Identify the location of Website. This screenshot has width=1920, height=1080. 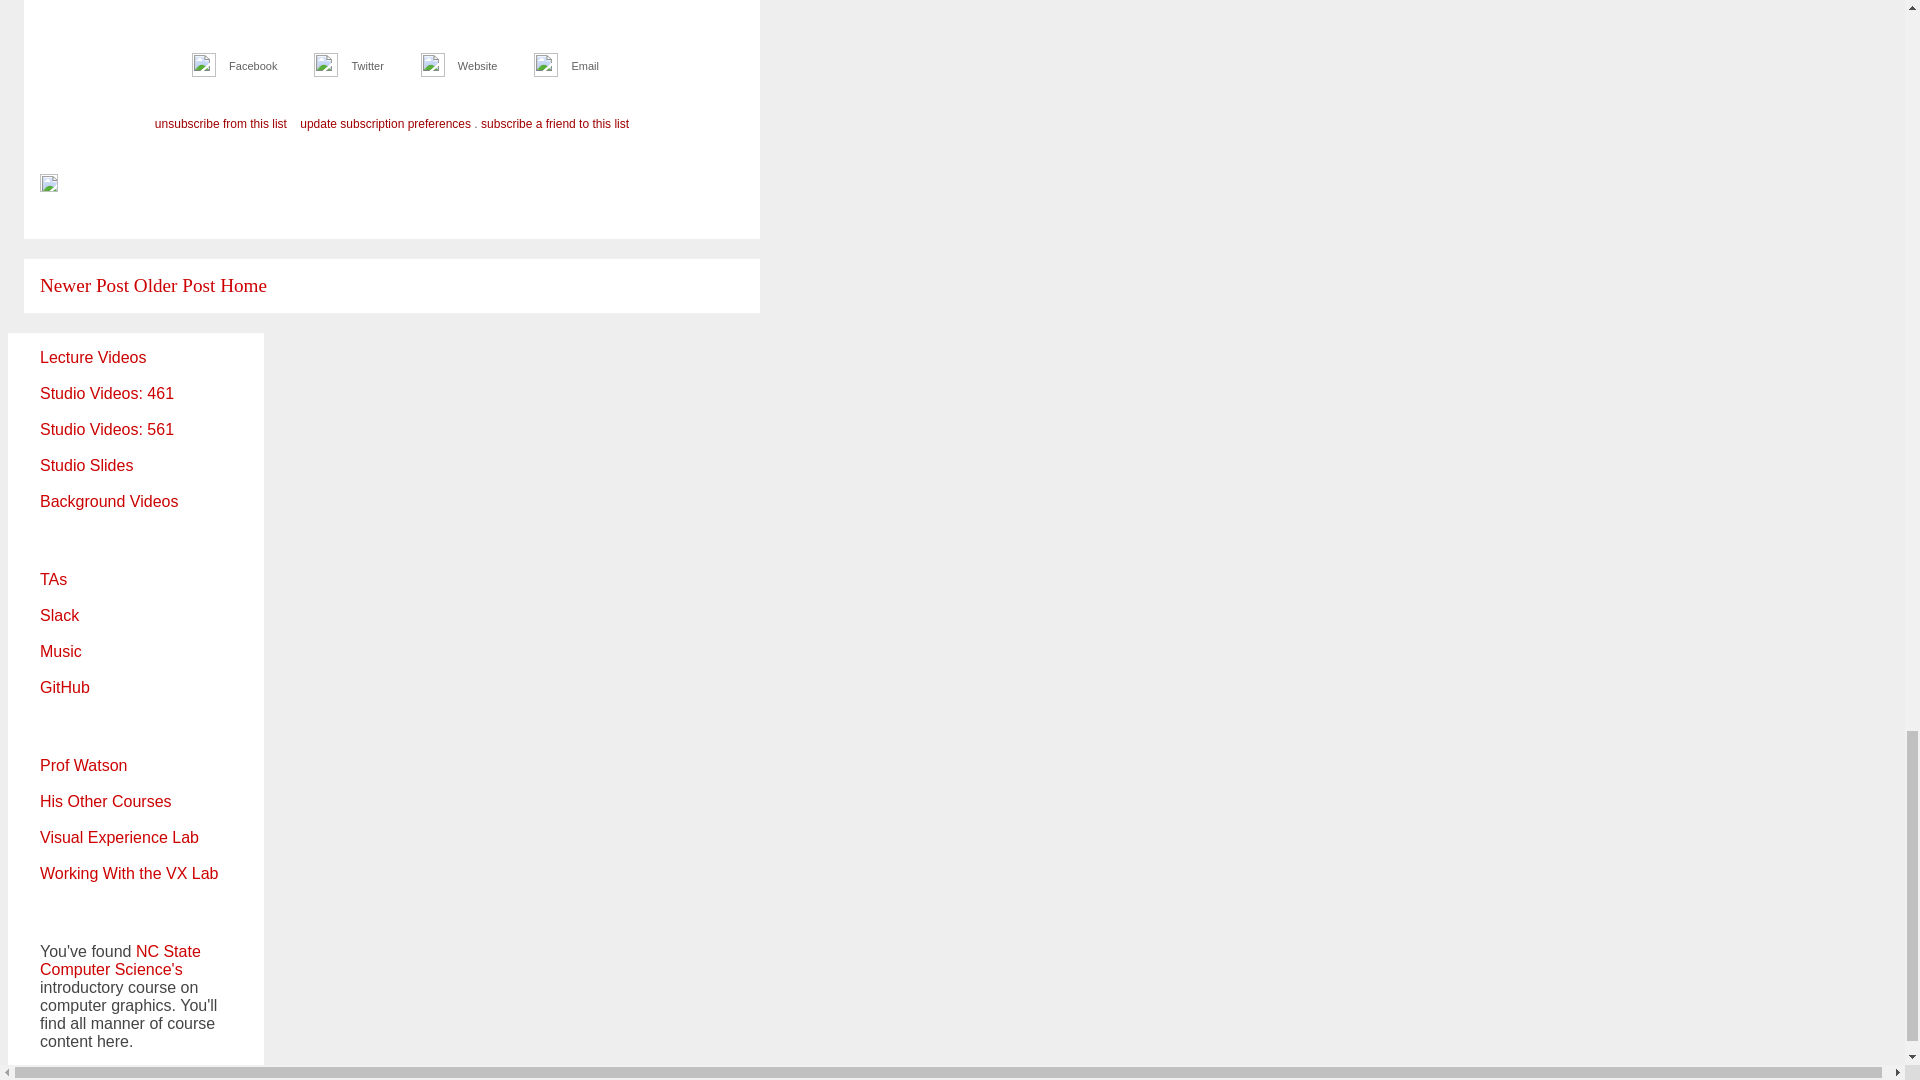
(478, 66).